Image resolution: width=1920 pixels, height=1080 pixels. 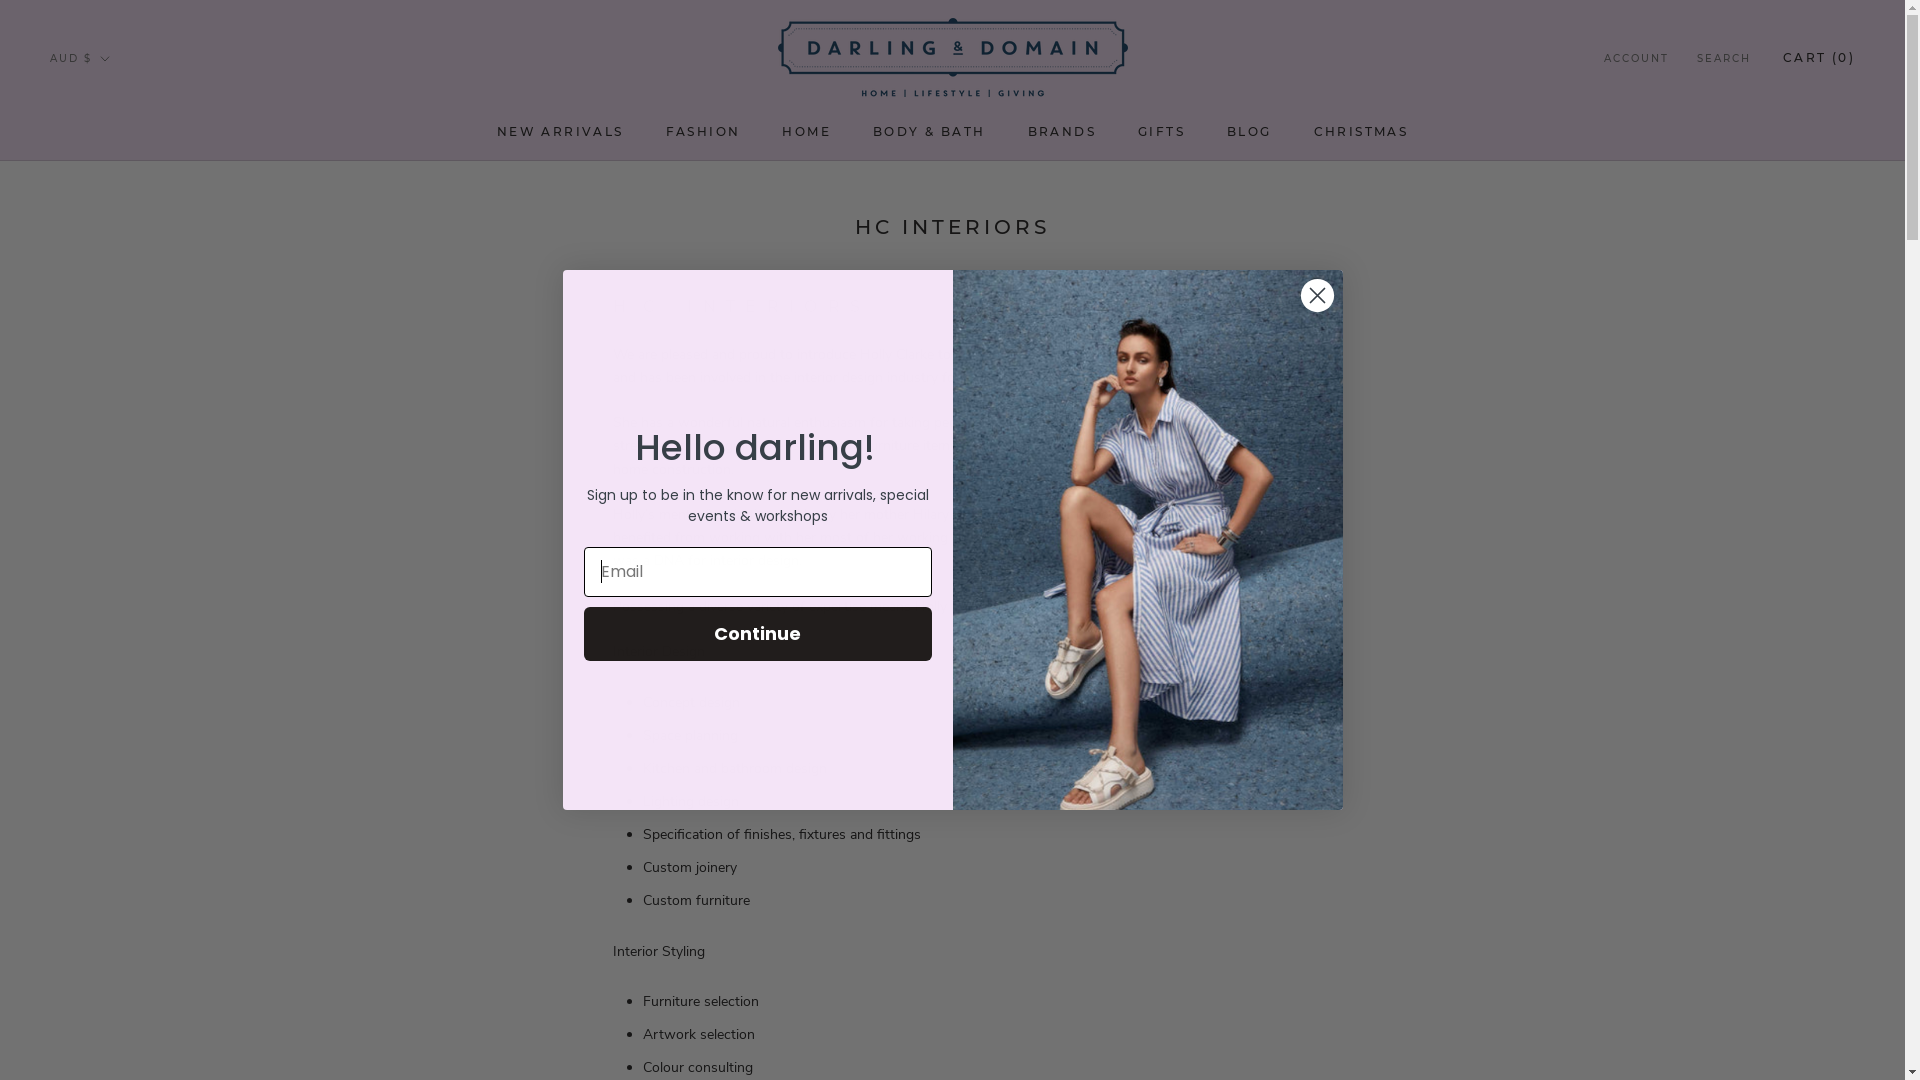 What do you see at coordinates (806, 132) in the screenshot?
I see `HOME` at bounding box center [806, 132].